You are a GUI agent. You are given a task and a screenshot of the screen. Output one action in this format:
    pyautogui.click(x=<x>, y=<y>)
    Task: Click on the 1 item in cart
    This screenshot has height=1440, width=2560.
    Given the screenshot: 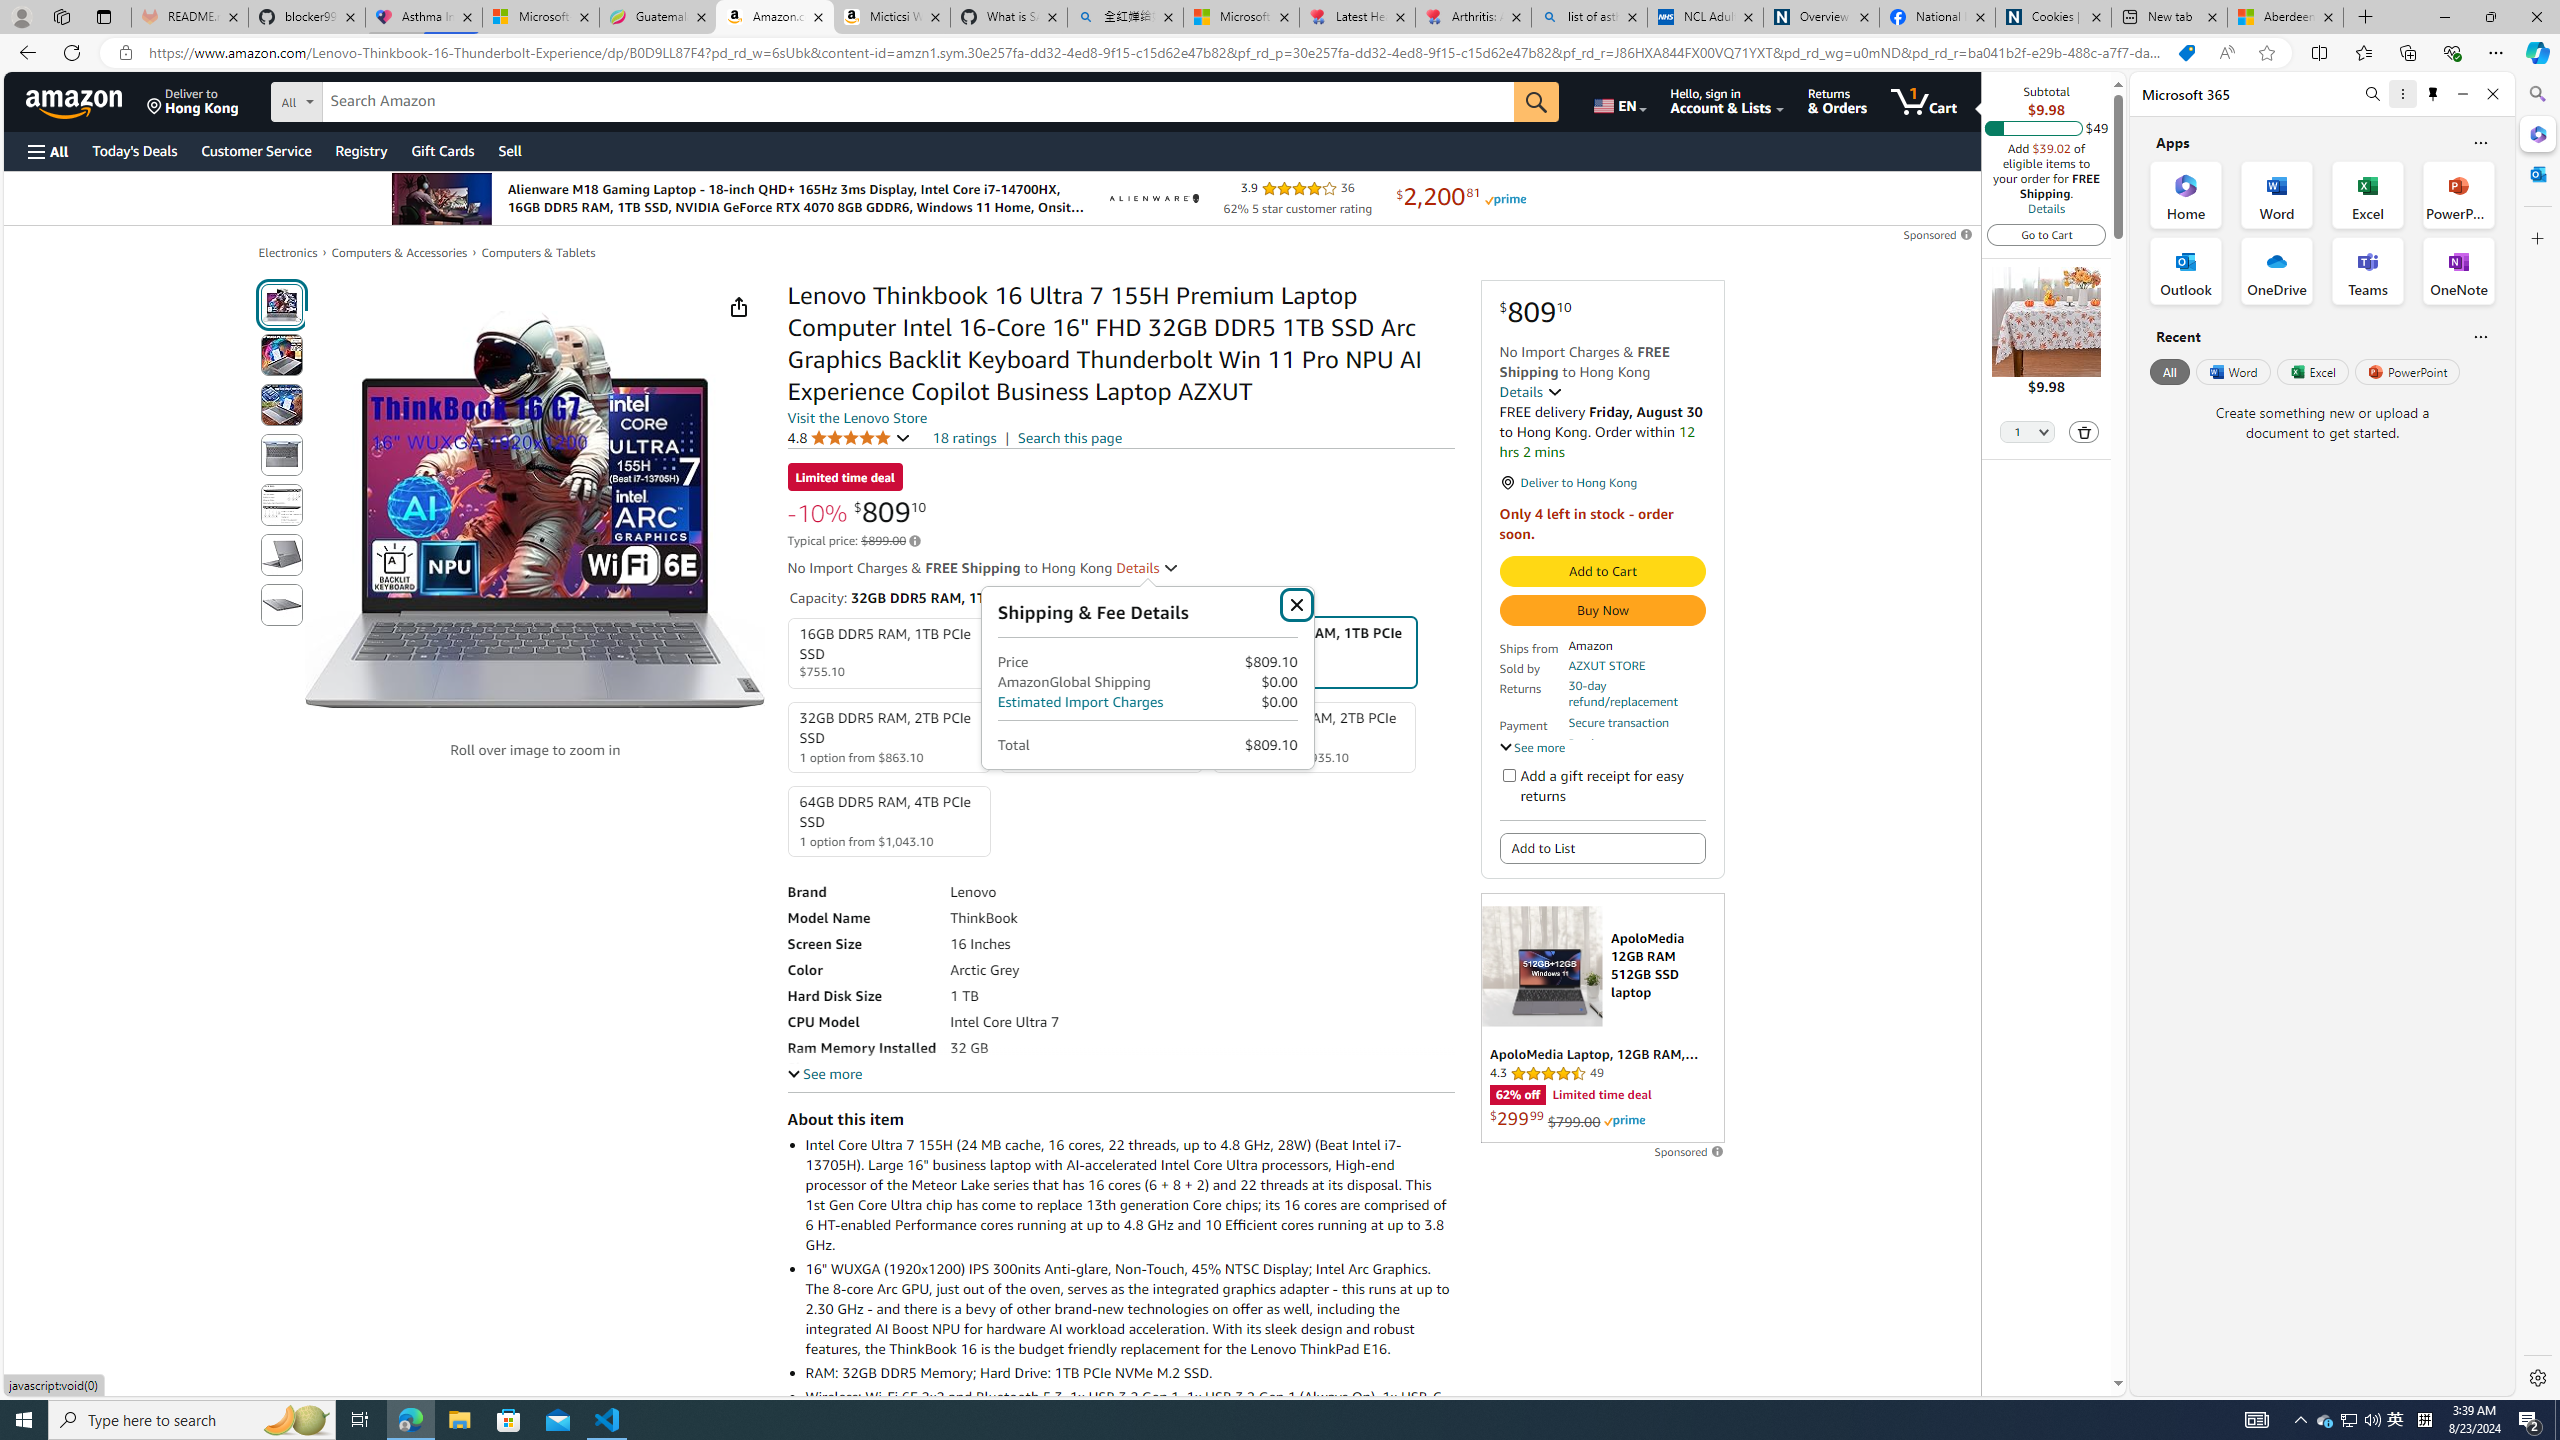 What is the action you would take?
    pyautogui.click(x=1924, y=101)
    